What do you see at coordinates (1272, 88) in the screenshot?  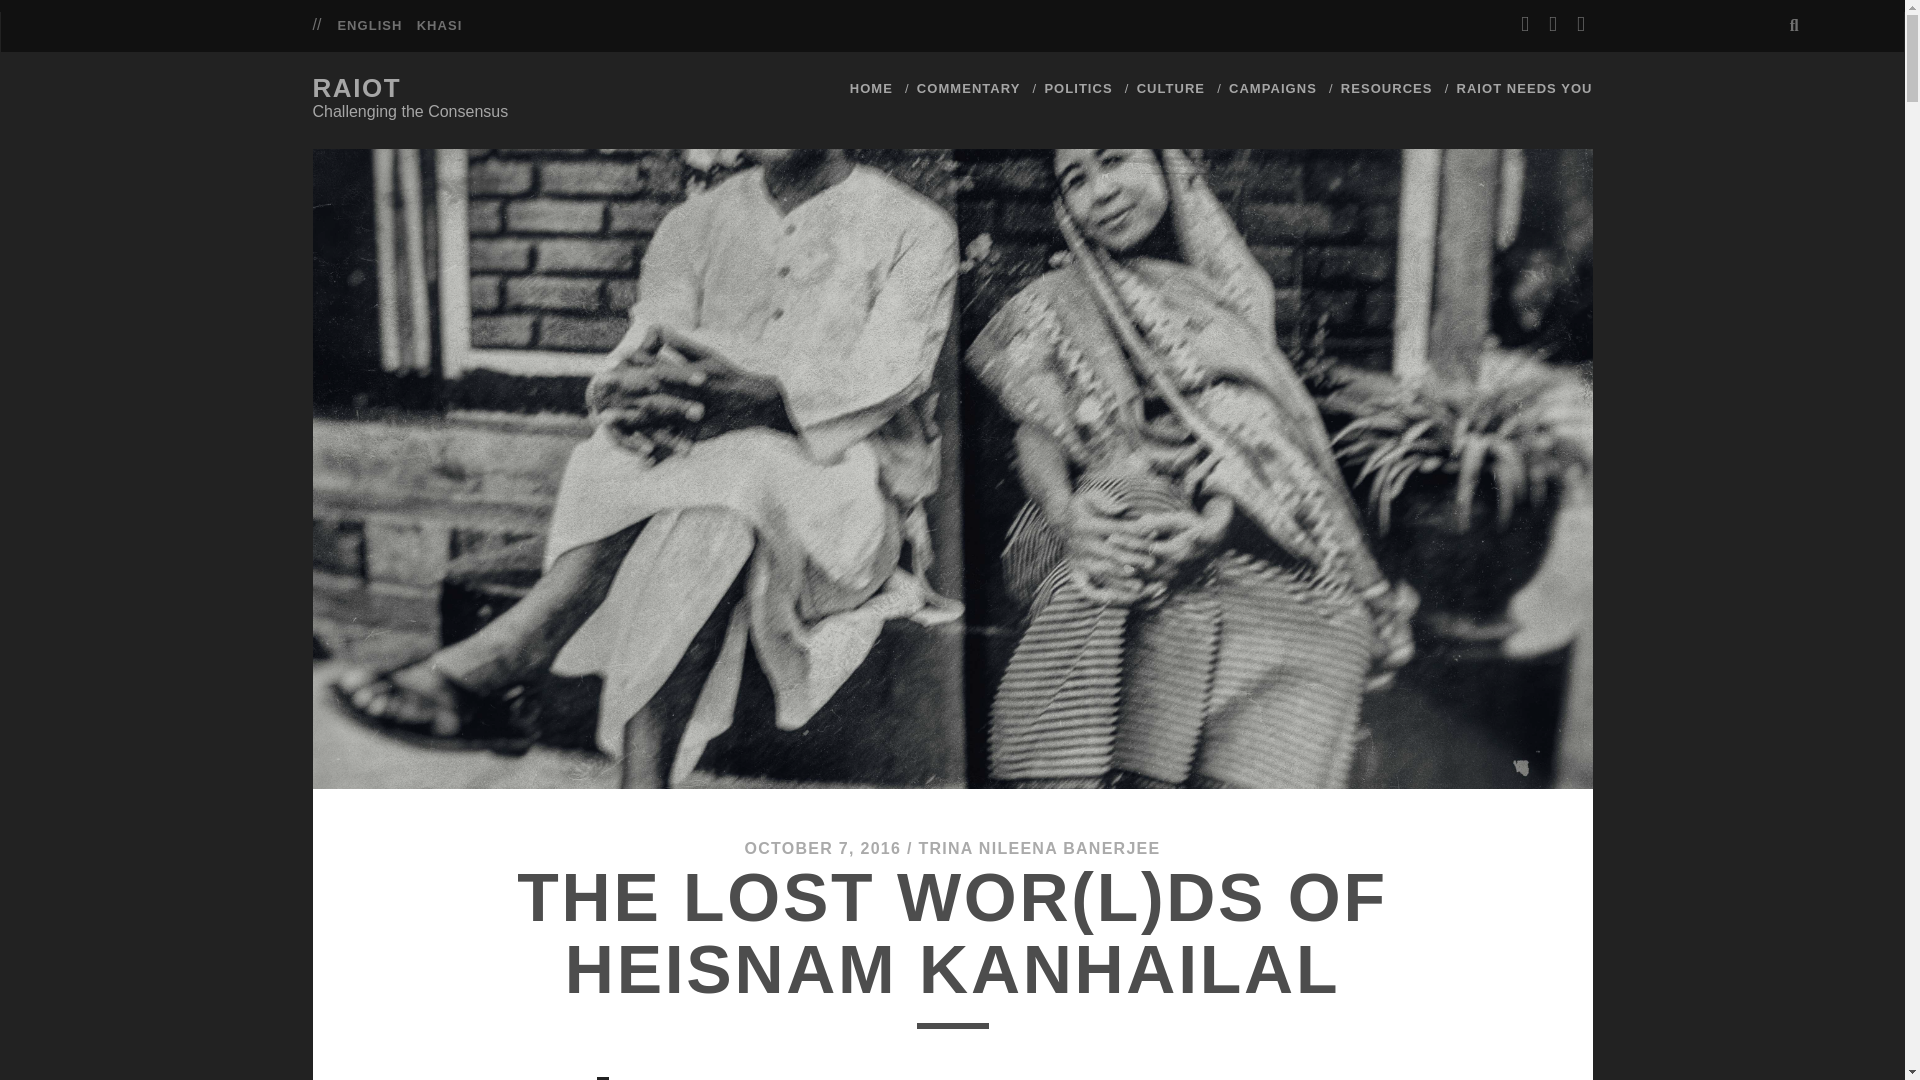 I see `CAMPAIGNS` at bounding box center [1272, 88].